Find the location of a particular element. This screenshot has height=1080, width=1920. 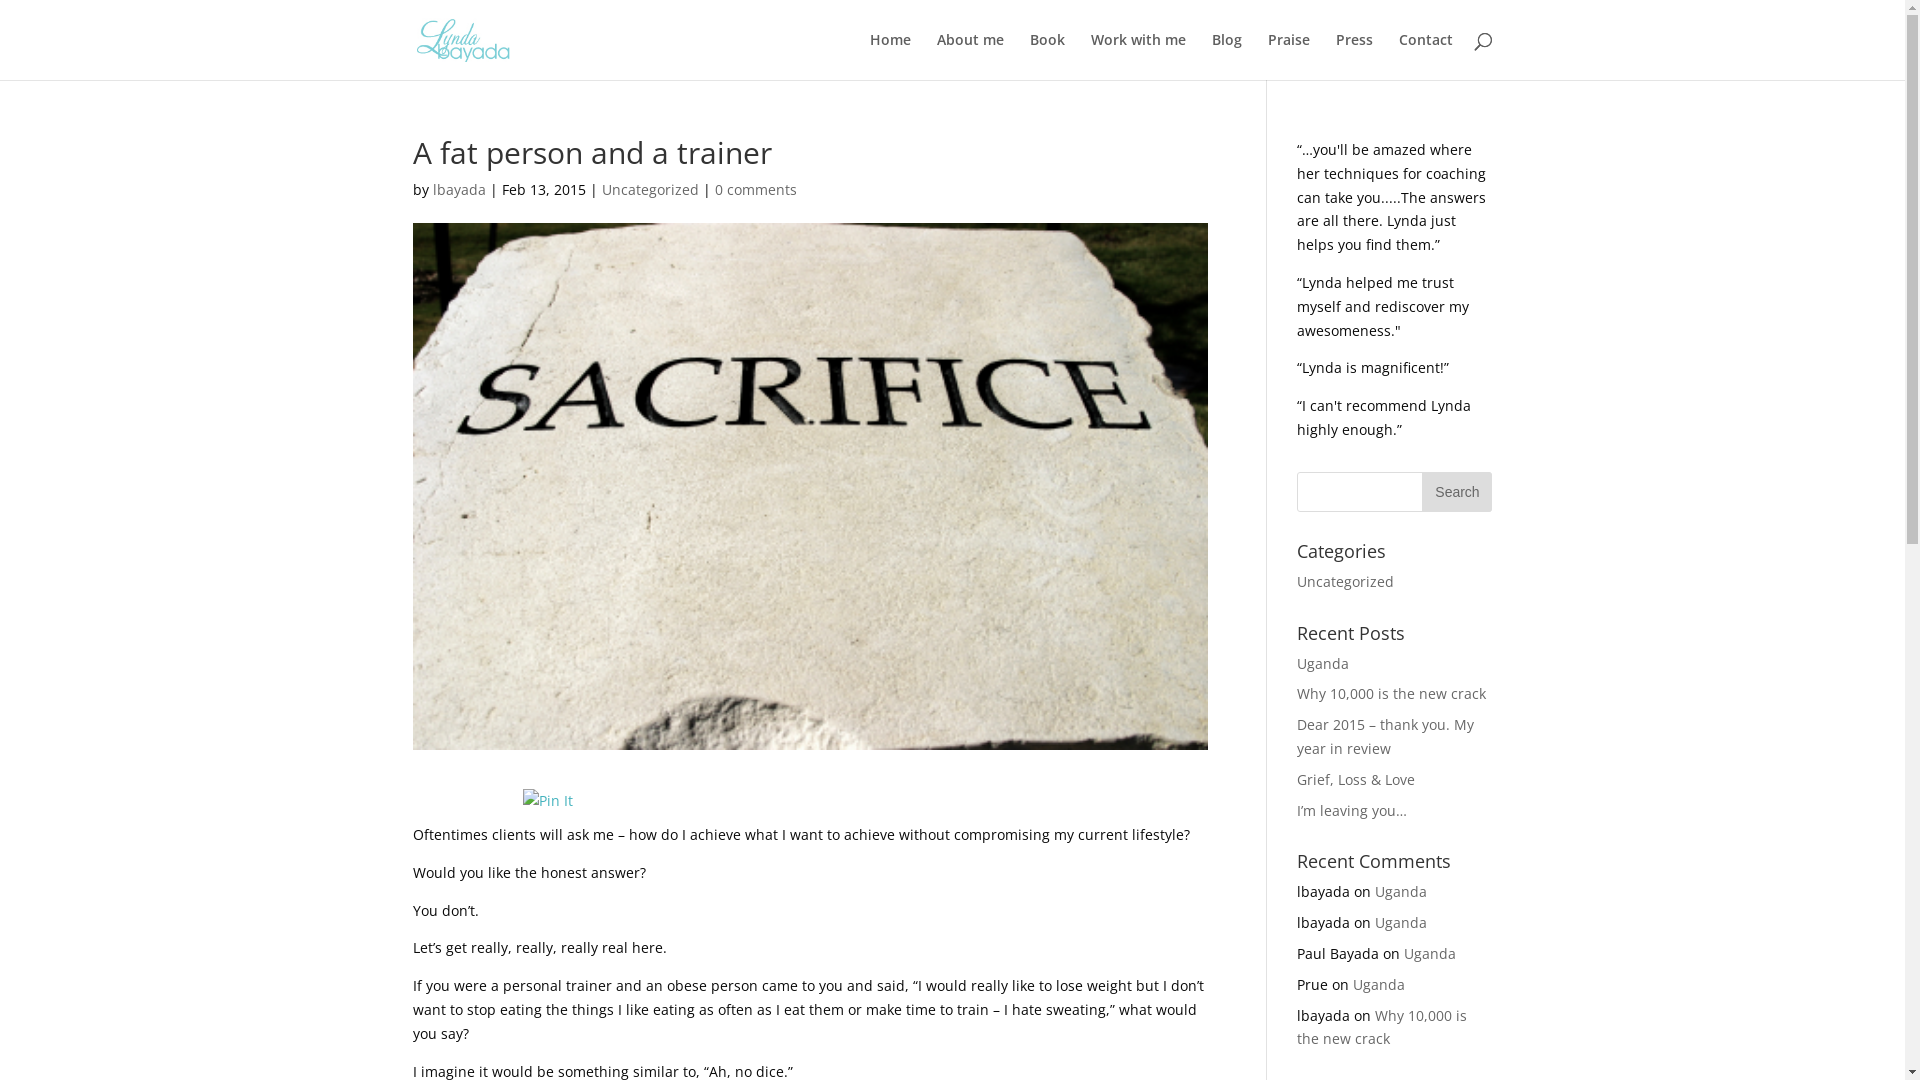

Work with me is located at coordinates (1138, 56).